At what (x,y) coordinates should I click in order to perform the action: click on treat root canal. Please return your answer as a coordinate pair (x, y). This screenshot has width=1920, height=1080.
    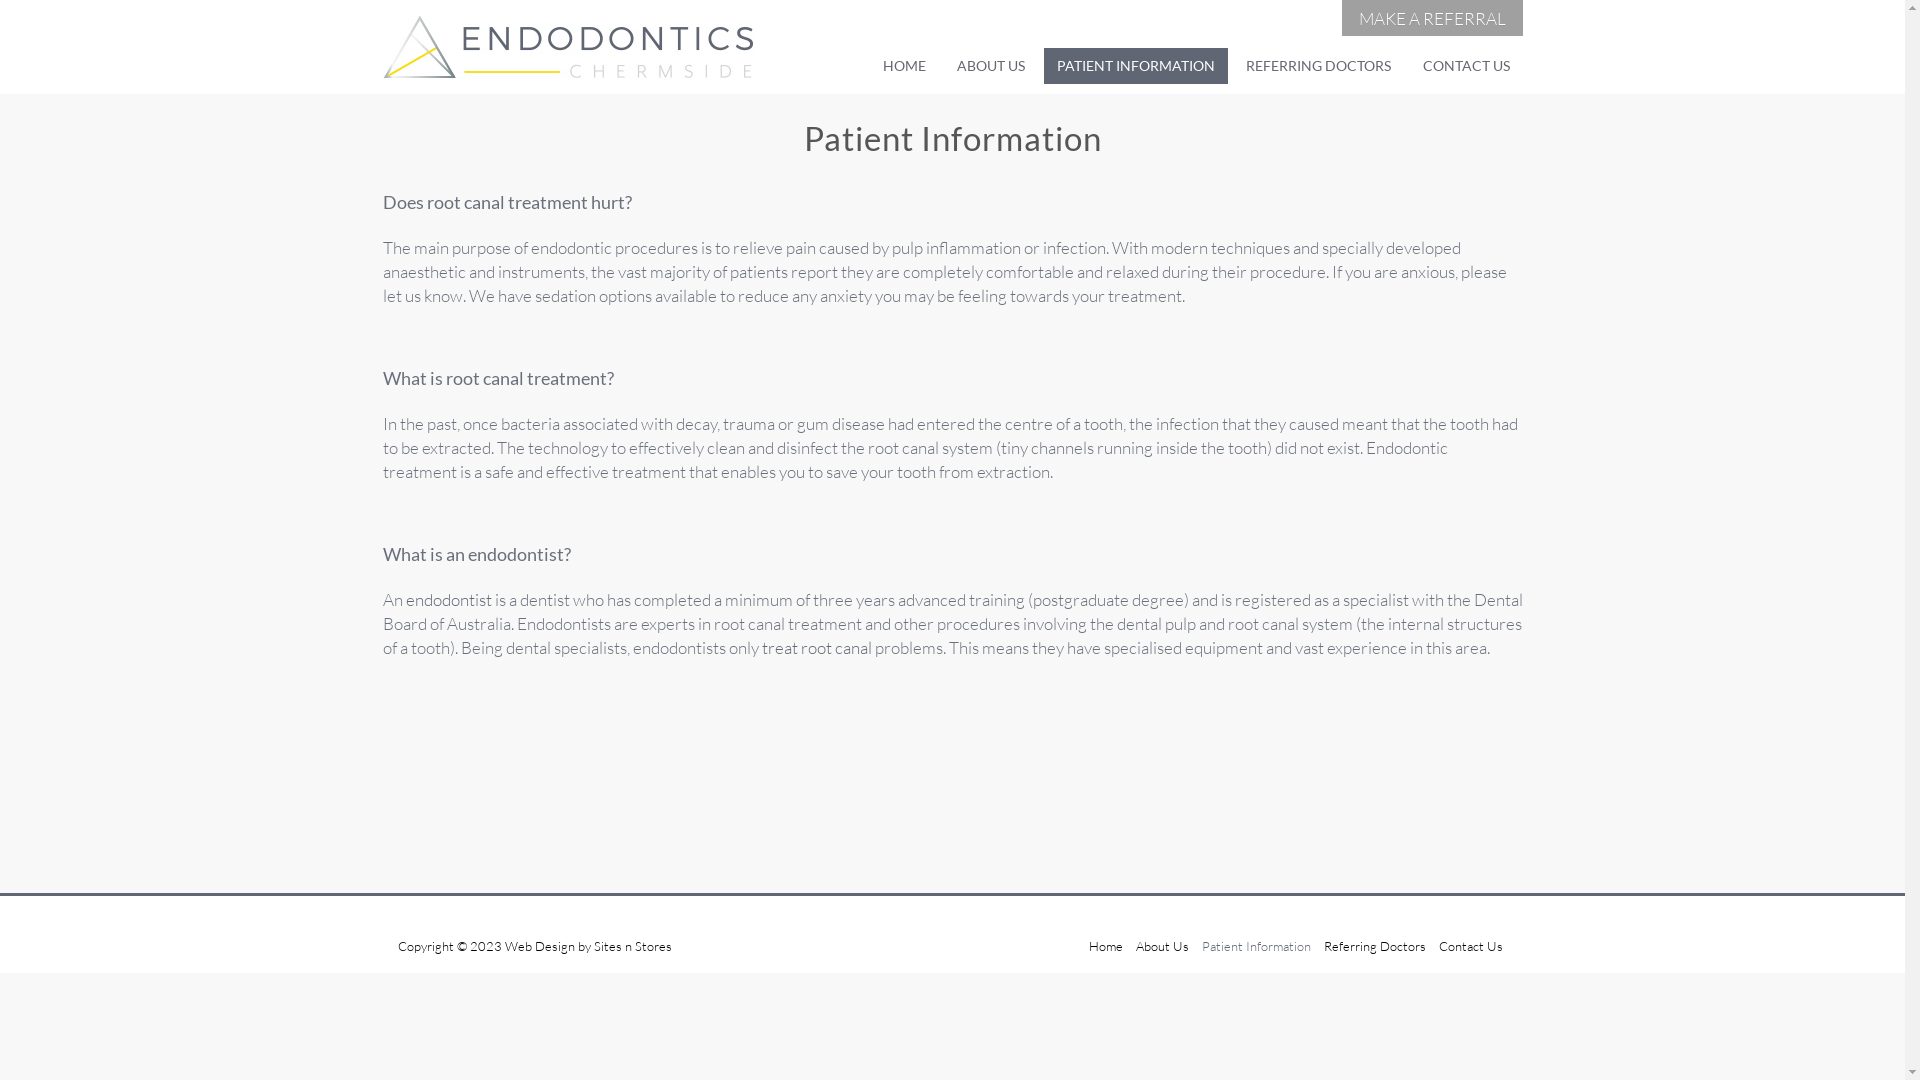
    Looking at the image, I should click on (817, 648).